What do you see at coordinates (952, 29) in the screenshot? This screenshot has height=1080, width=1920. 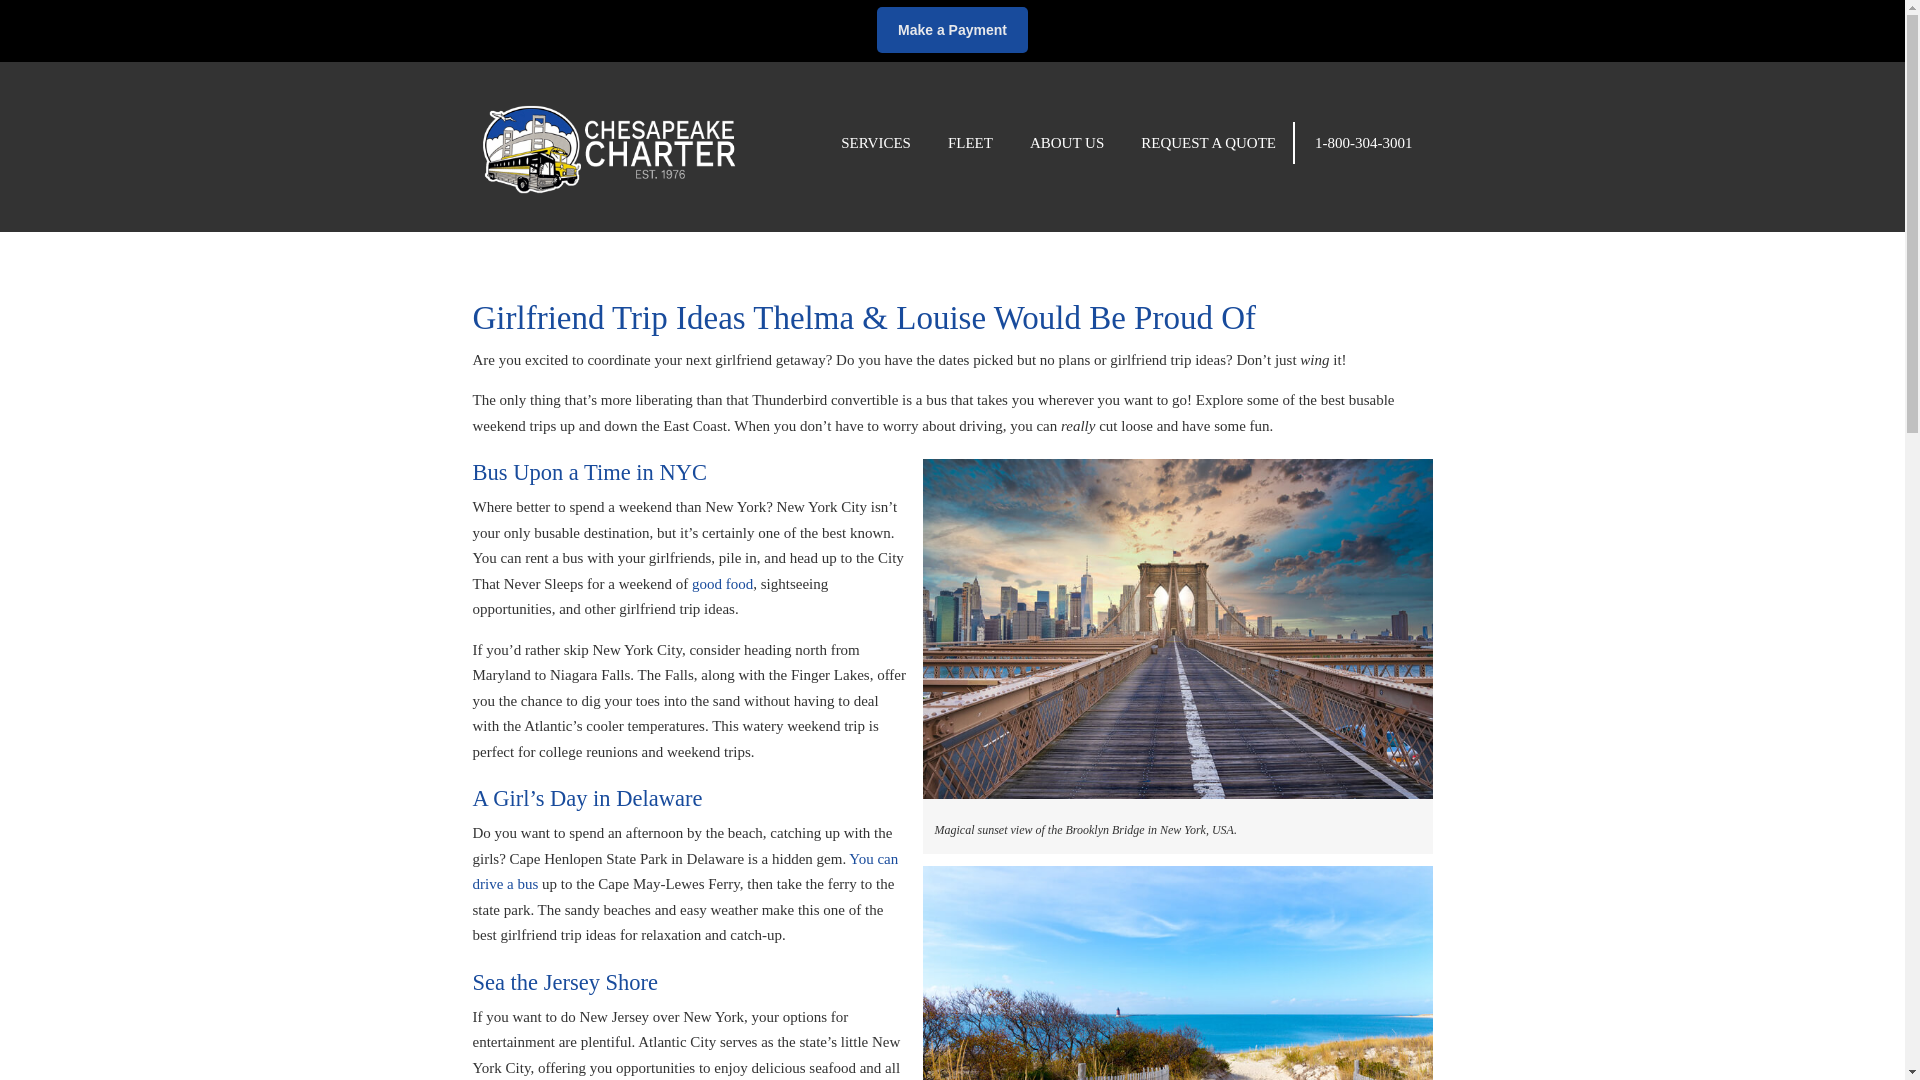 I see `Make a Payment online via our secure payment portal` at bounding box center [952, 29].